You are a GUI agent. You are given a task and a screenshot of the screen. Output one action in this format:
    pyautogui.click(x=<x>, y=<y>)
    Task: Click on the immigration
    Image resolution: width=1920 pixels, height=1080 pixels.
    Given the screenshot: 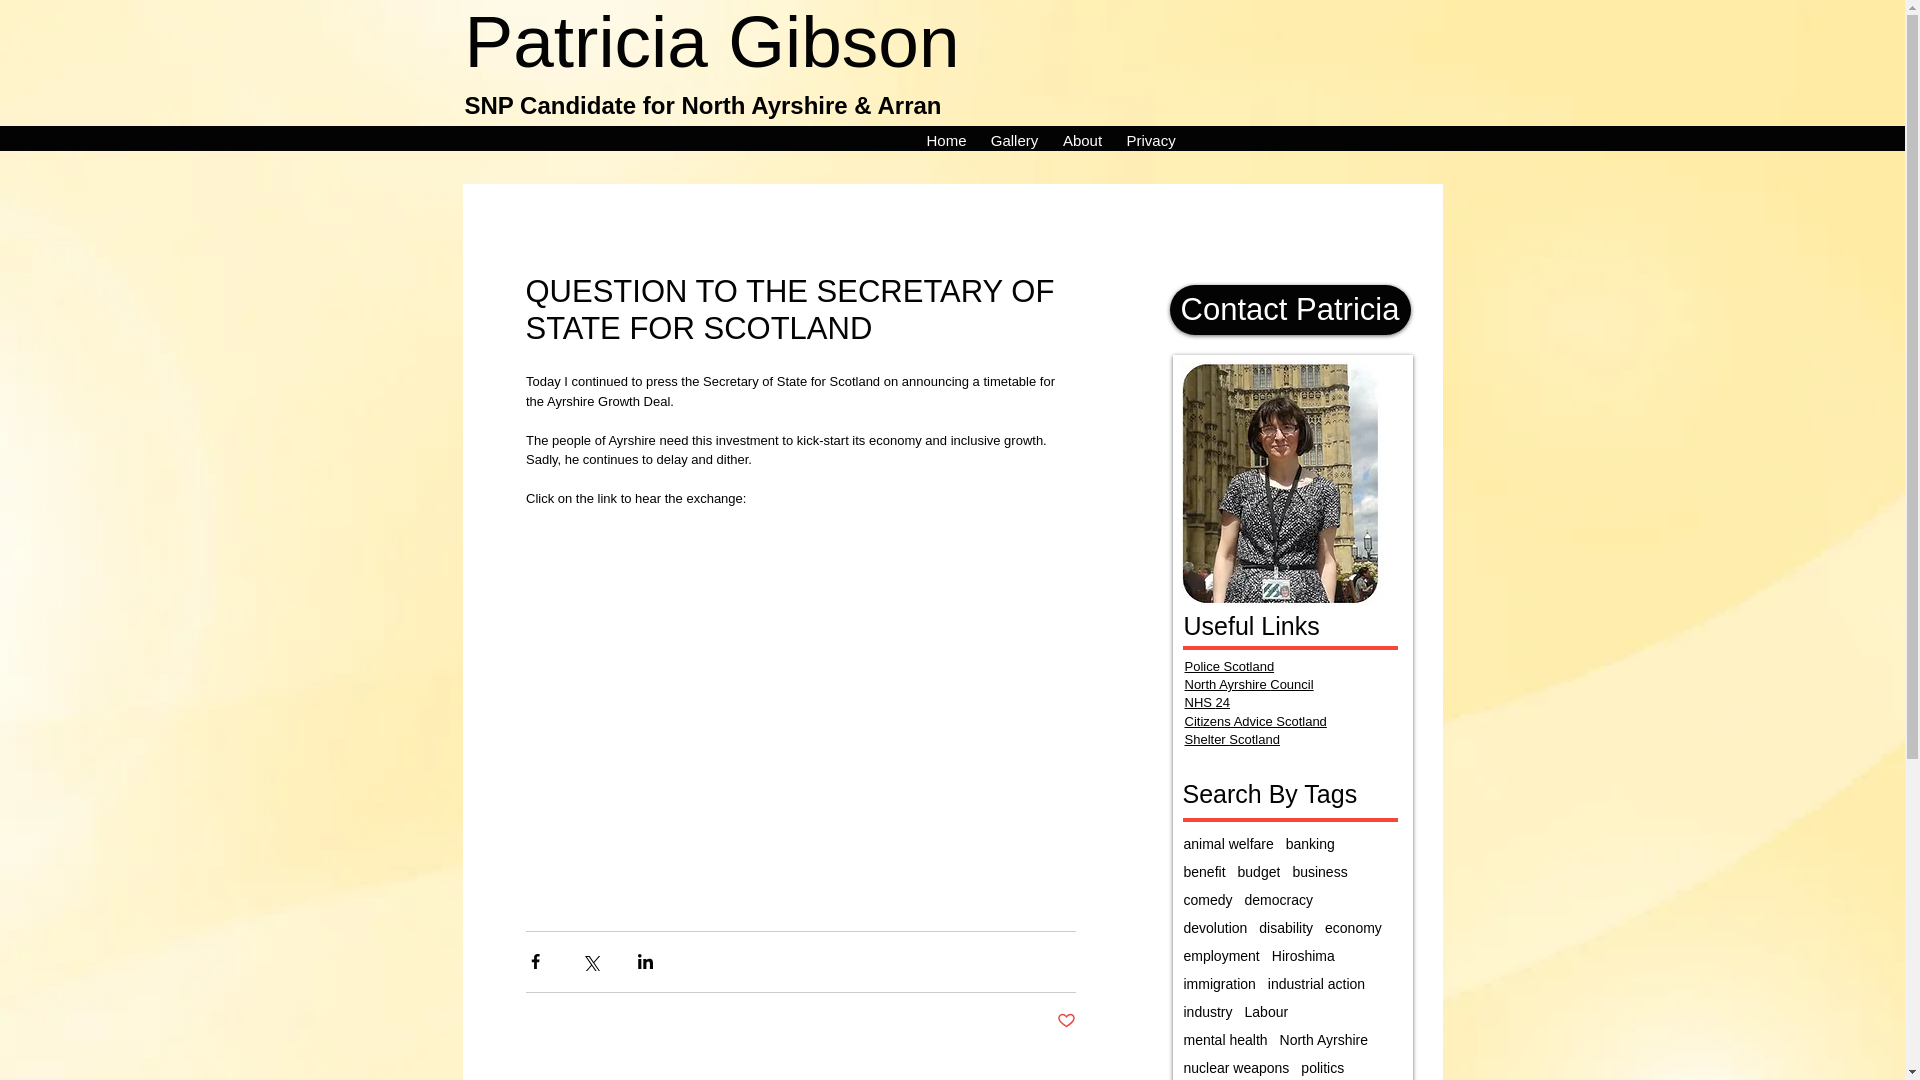 What is the action you would take?
    pyautogui.click(x=1220, y=984)
    